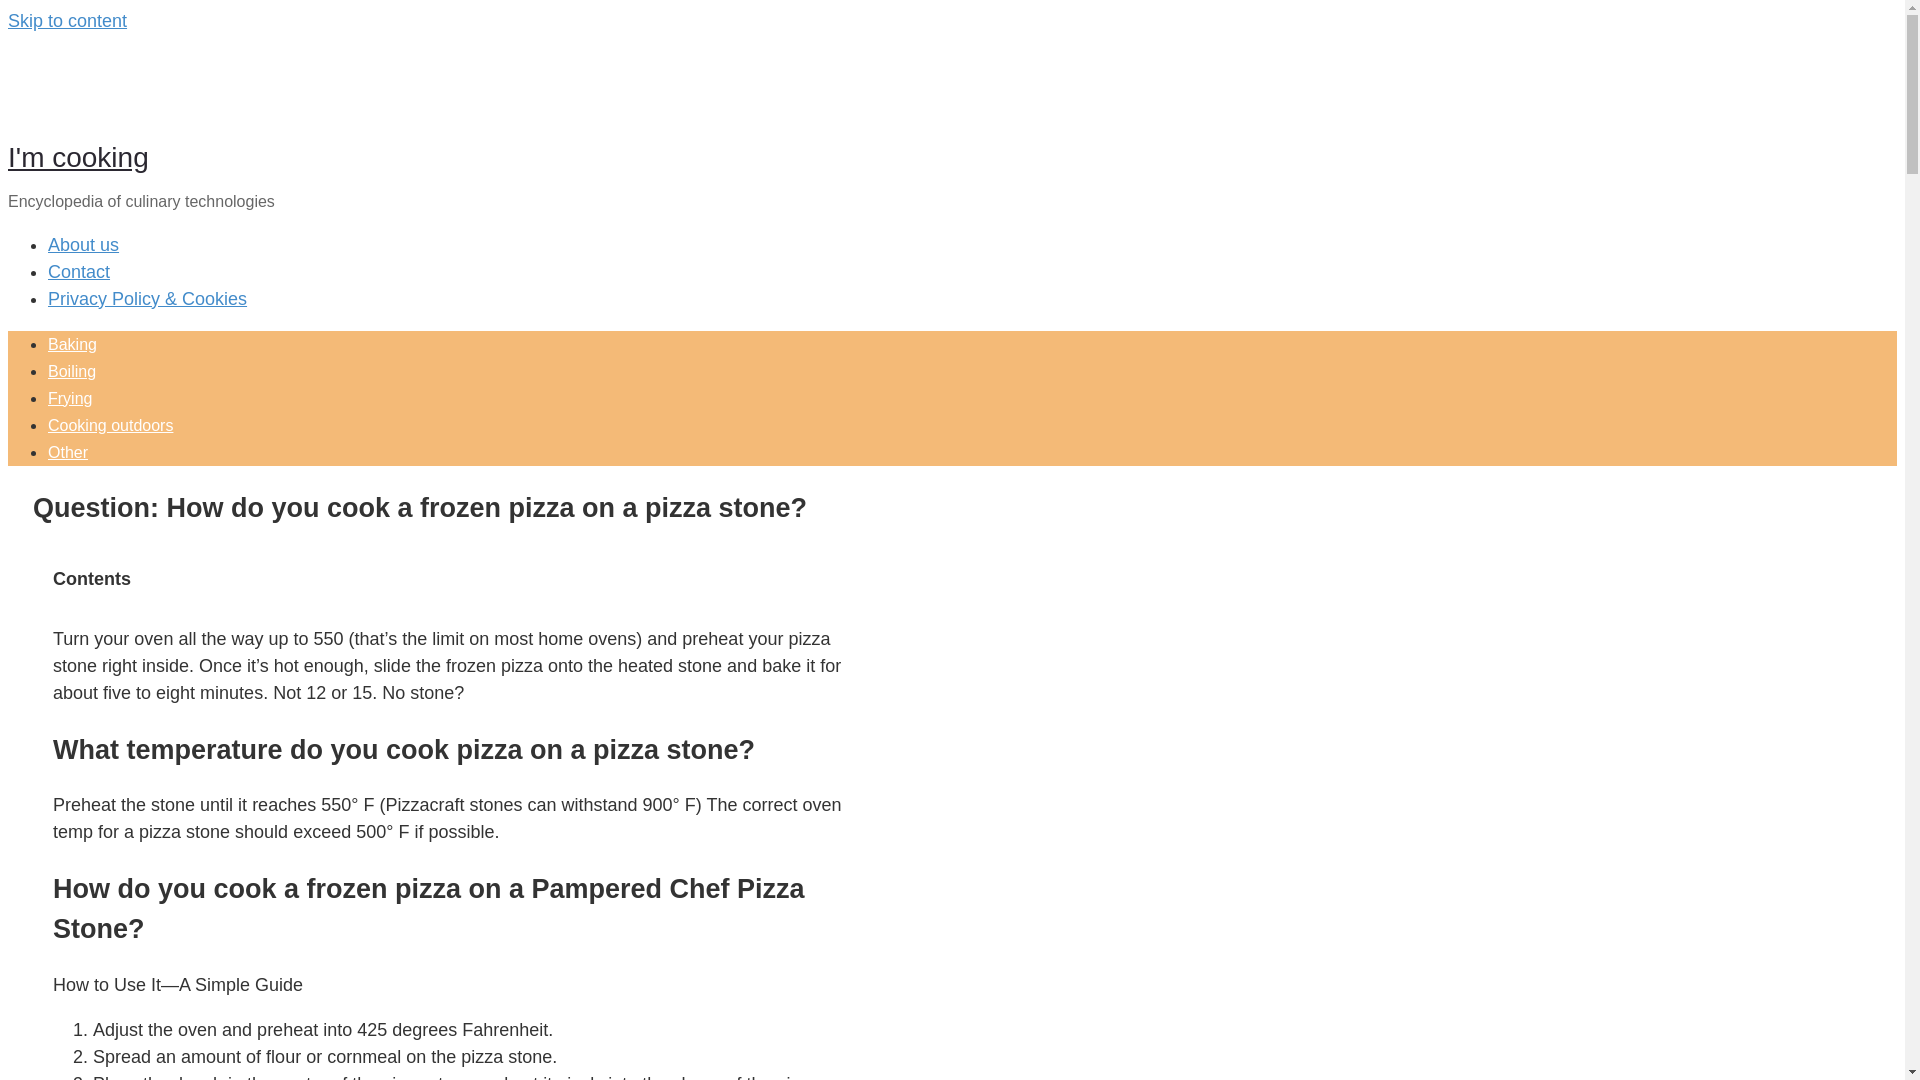 This screenshot has height=1080, width=1920. Describe the element at coordinates (68, 452) in the screenshot. I see `Other` at that location.